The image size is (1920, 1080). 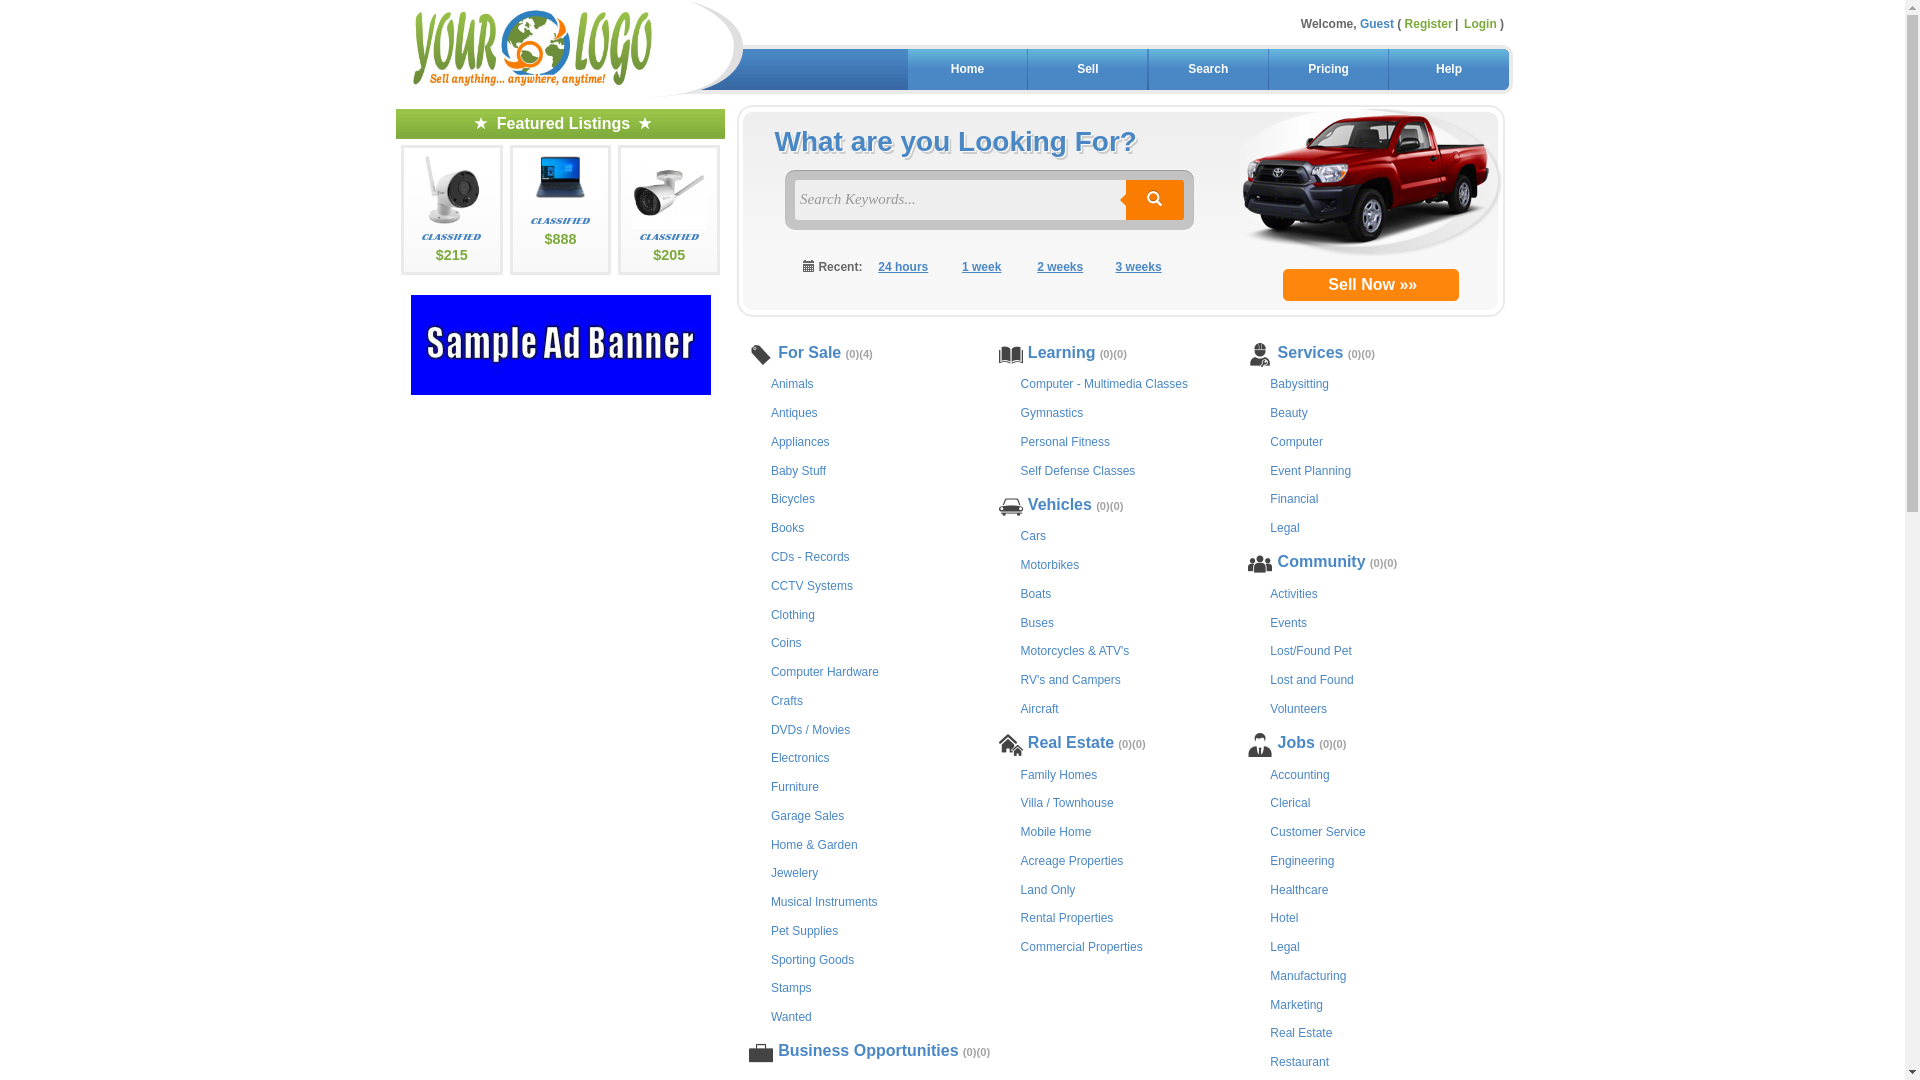 What do you see at coordinates (1300, 1060) in the screenshot?
I see `Restaurant` at bounding box center [1300, 1060].